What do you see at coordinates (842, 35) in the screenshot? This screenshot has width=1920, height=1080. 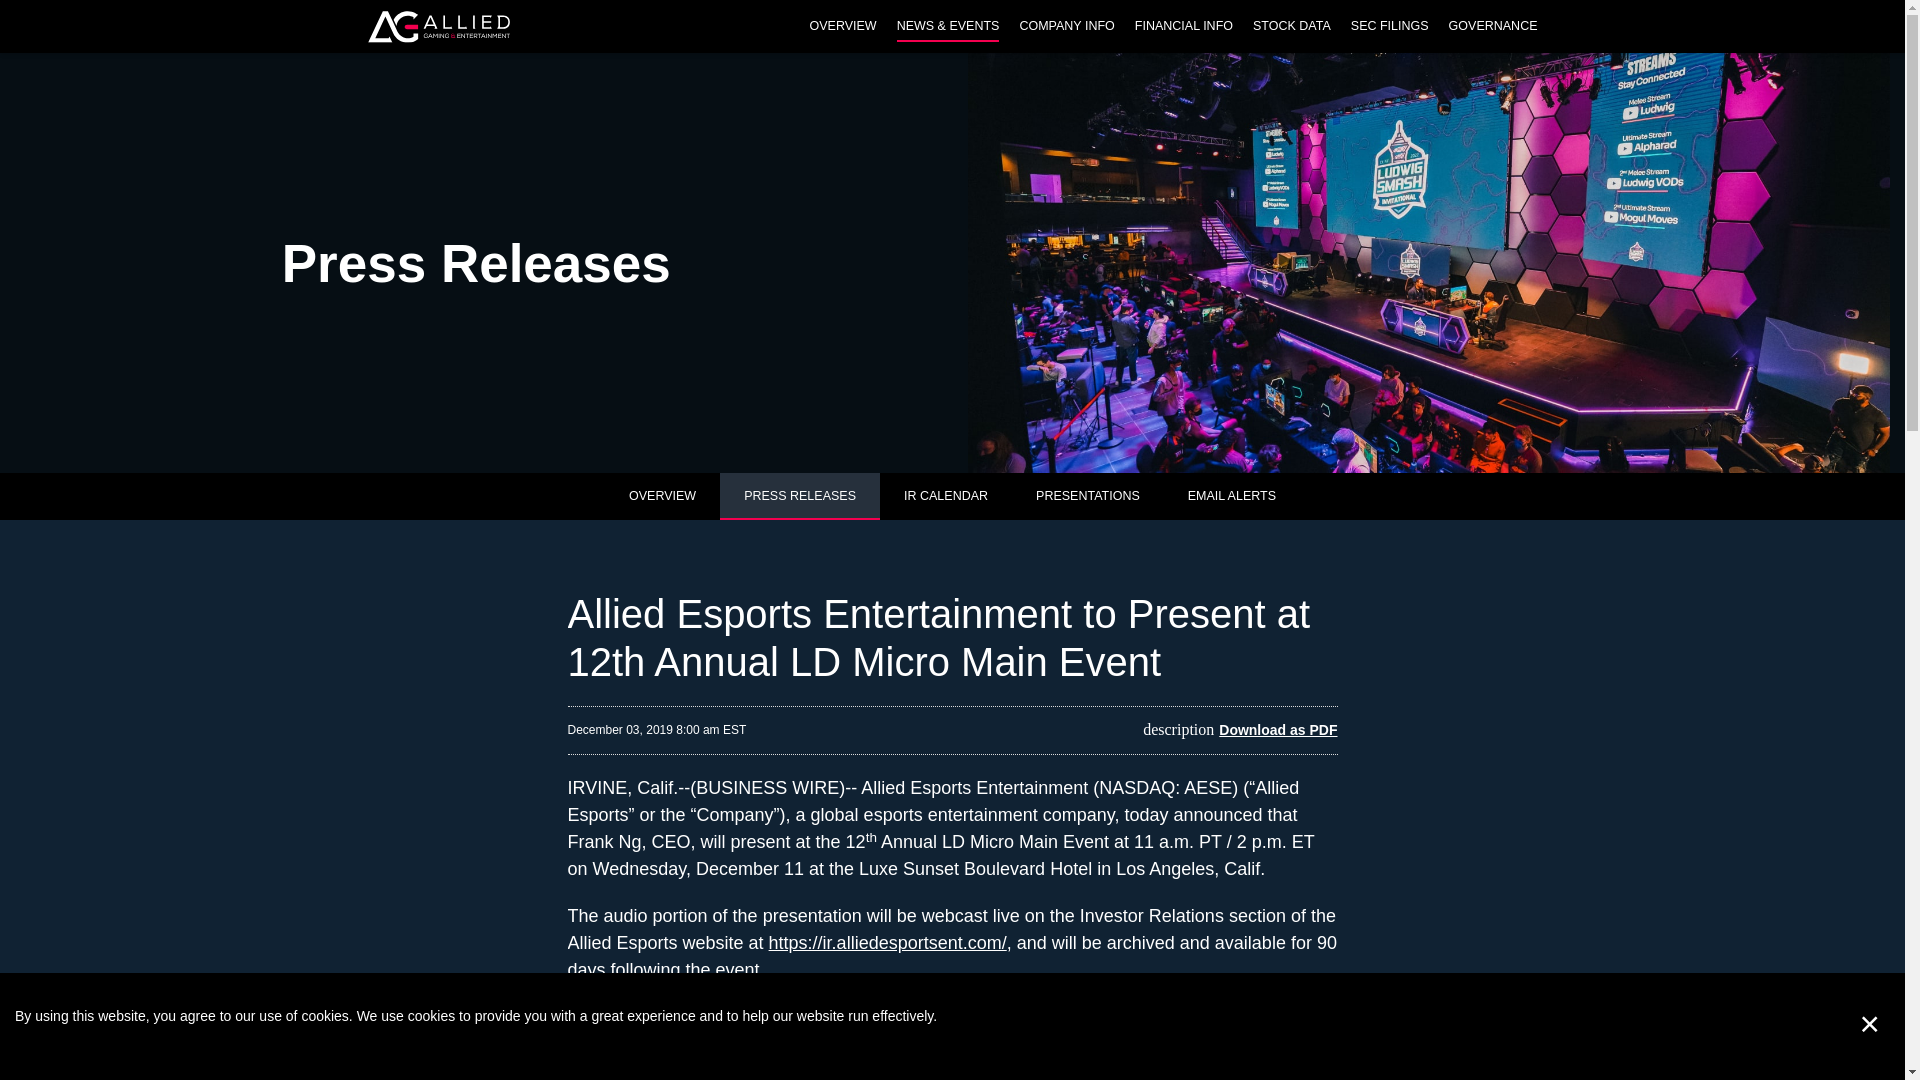 I see `OVERVIEW` at bounding box center [842, 35].